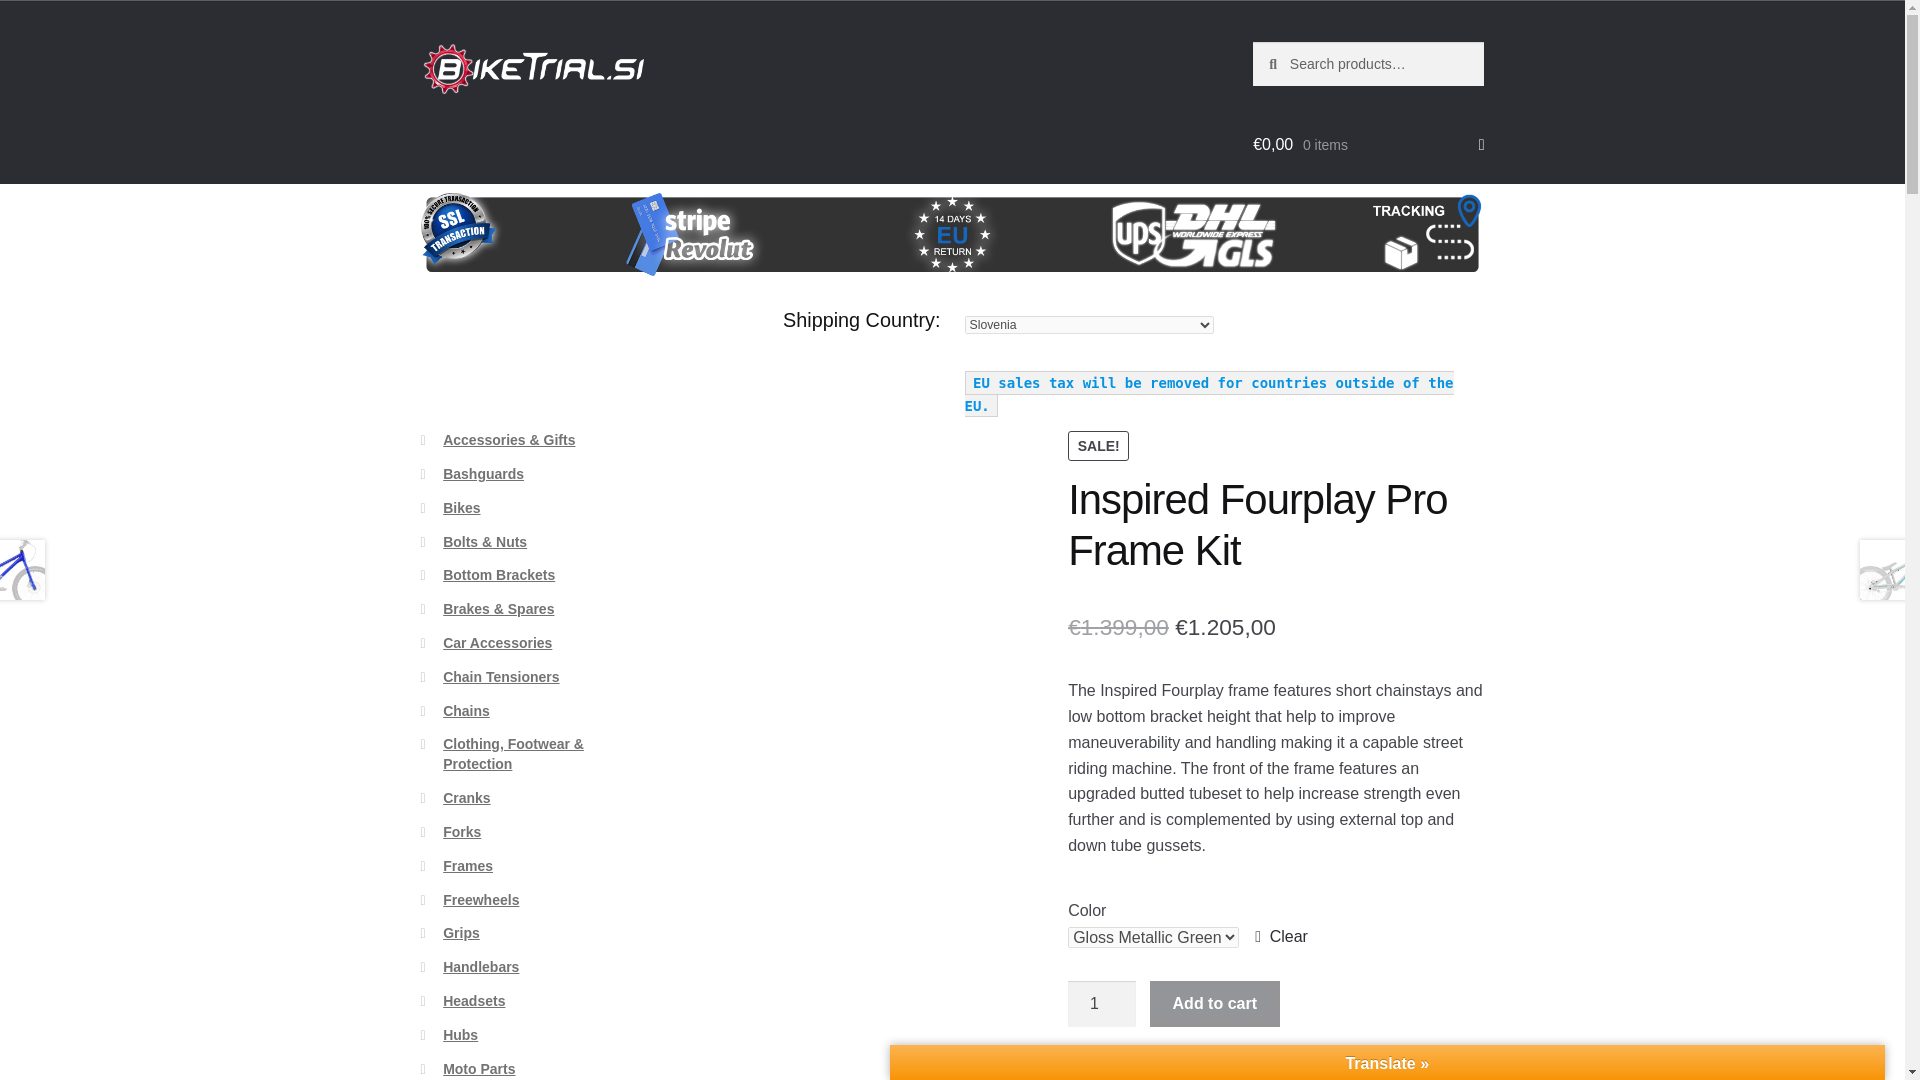 The height and width of the screenshot is (1080, 1920). What do you see at coordinates (923, 132) in the screenshot?
I see `Privacy Policy` at bounding box center [923, 132].